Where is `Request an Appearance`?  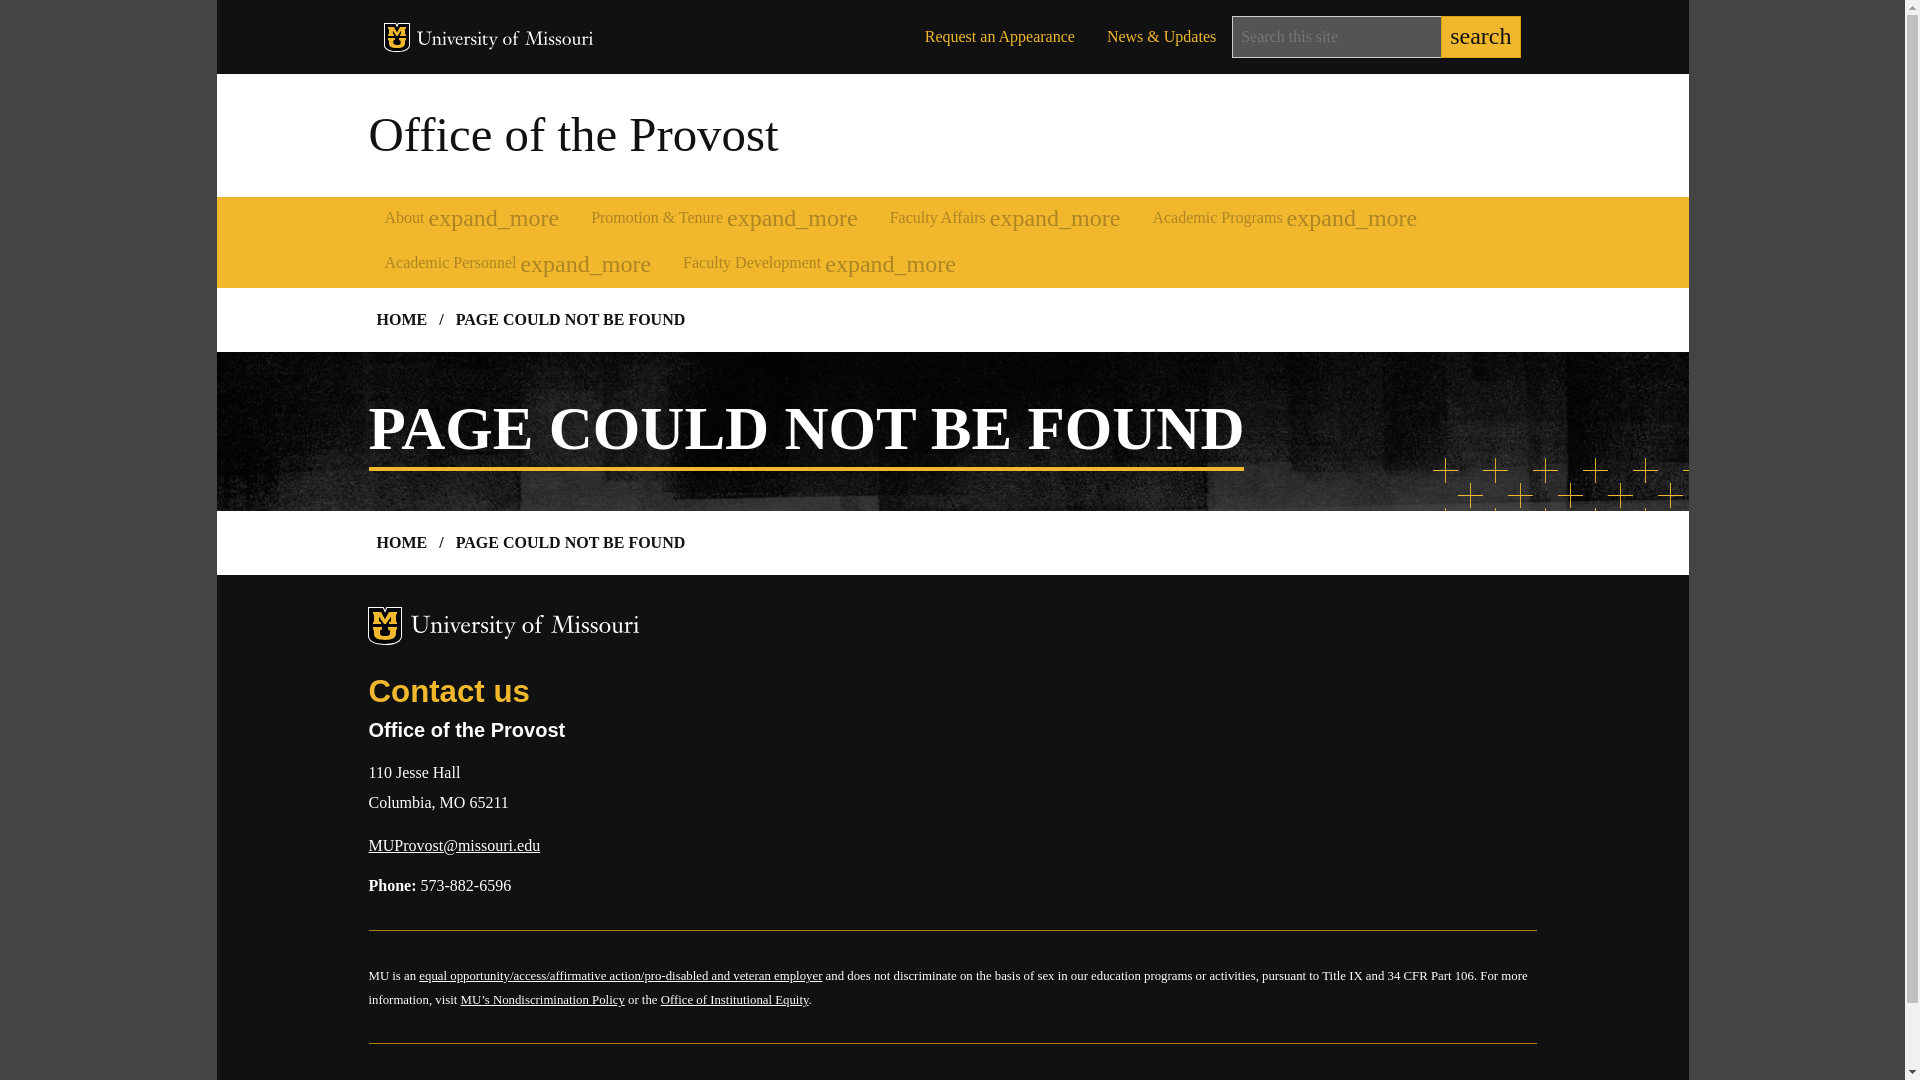 Request an Appearance is located at coordinates (999, 37).